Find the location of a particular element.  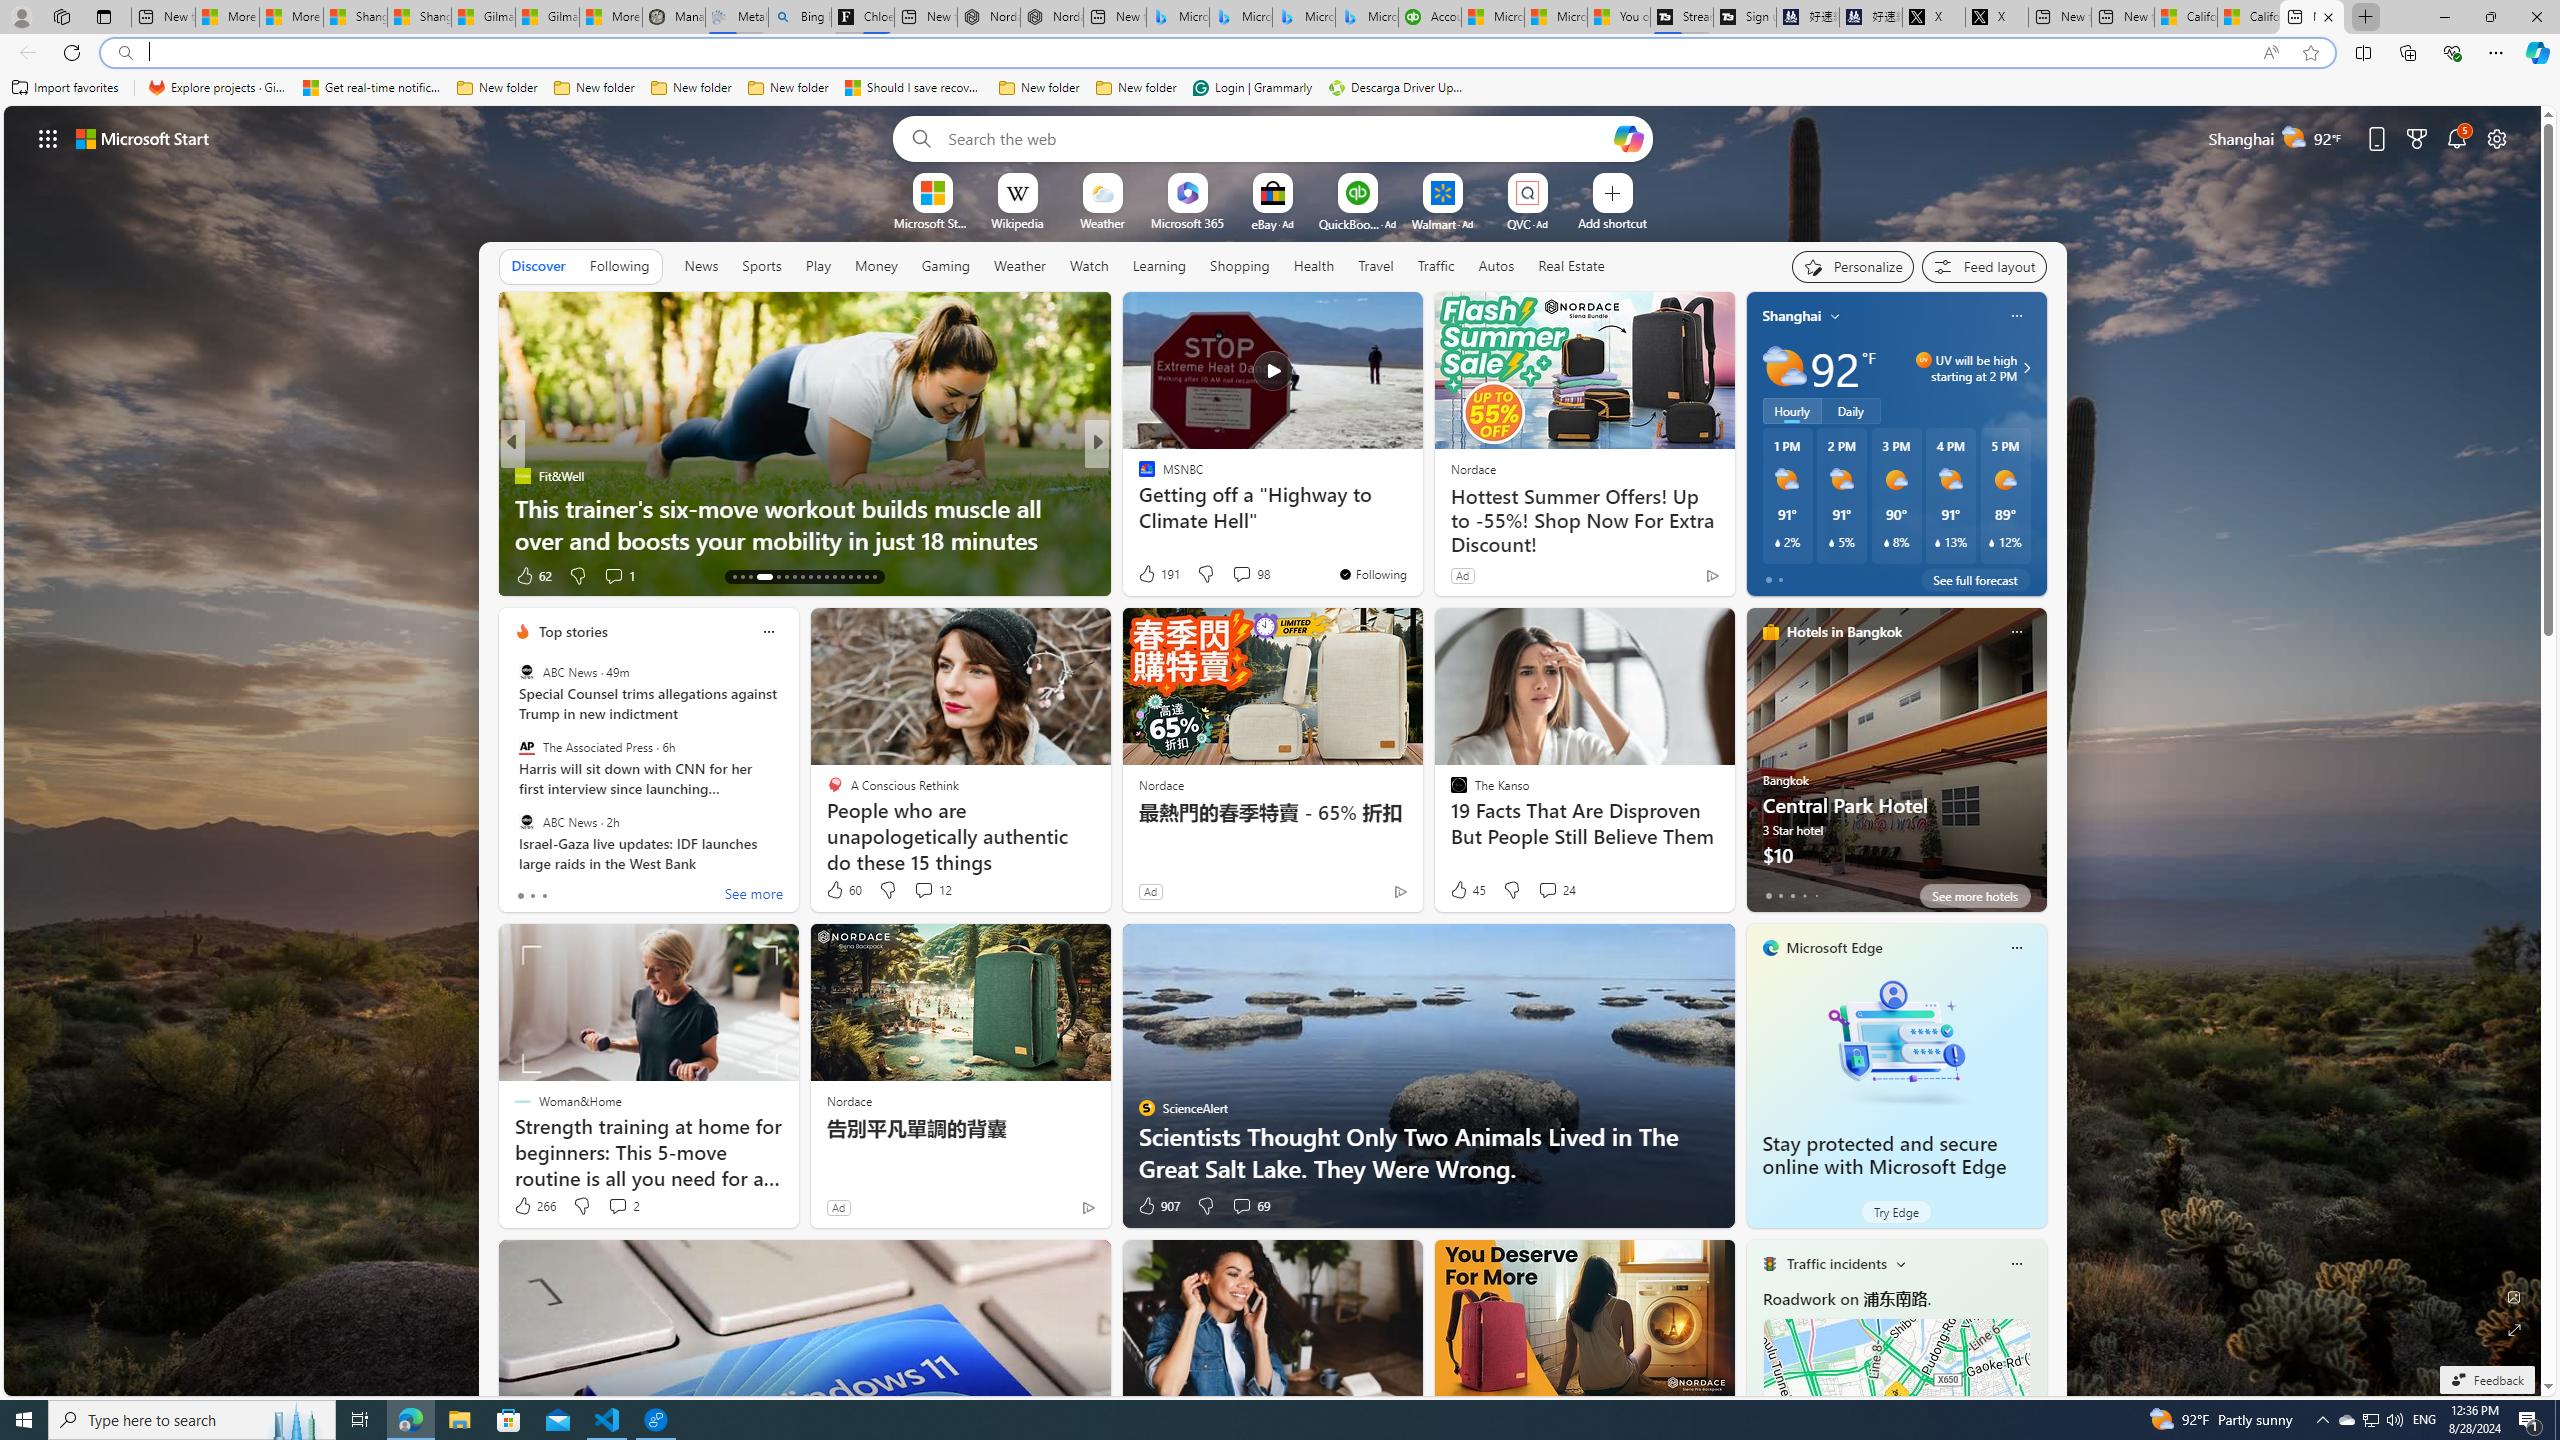

These Invasive Reptiles Are Taking Over California is located at coordinates (804, 540).